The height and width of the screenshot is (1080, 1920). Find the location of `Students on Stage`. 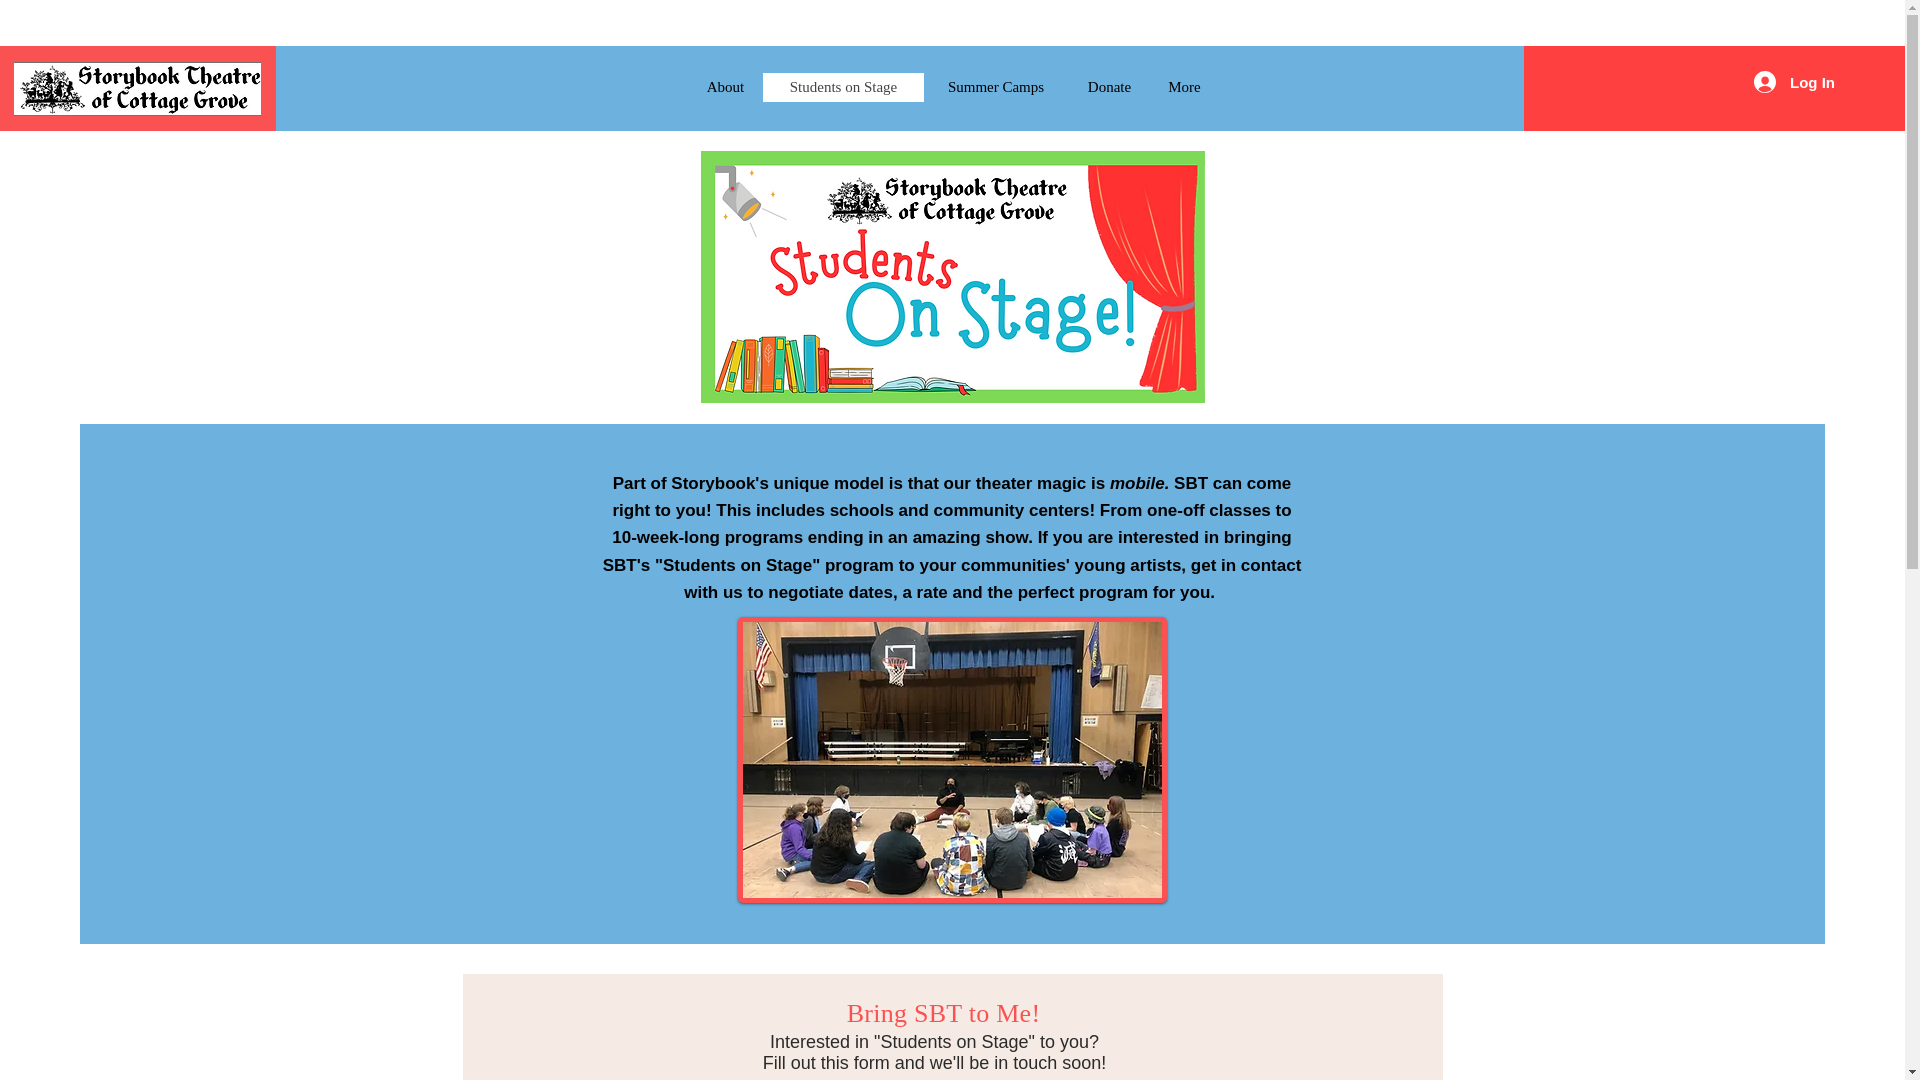

Students on Stage is located at coordinates (842, 87).